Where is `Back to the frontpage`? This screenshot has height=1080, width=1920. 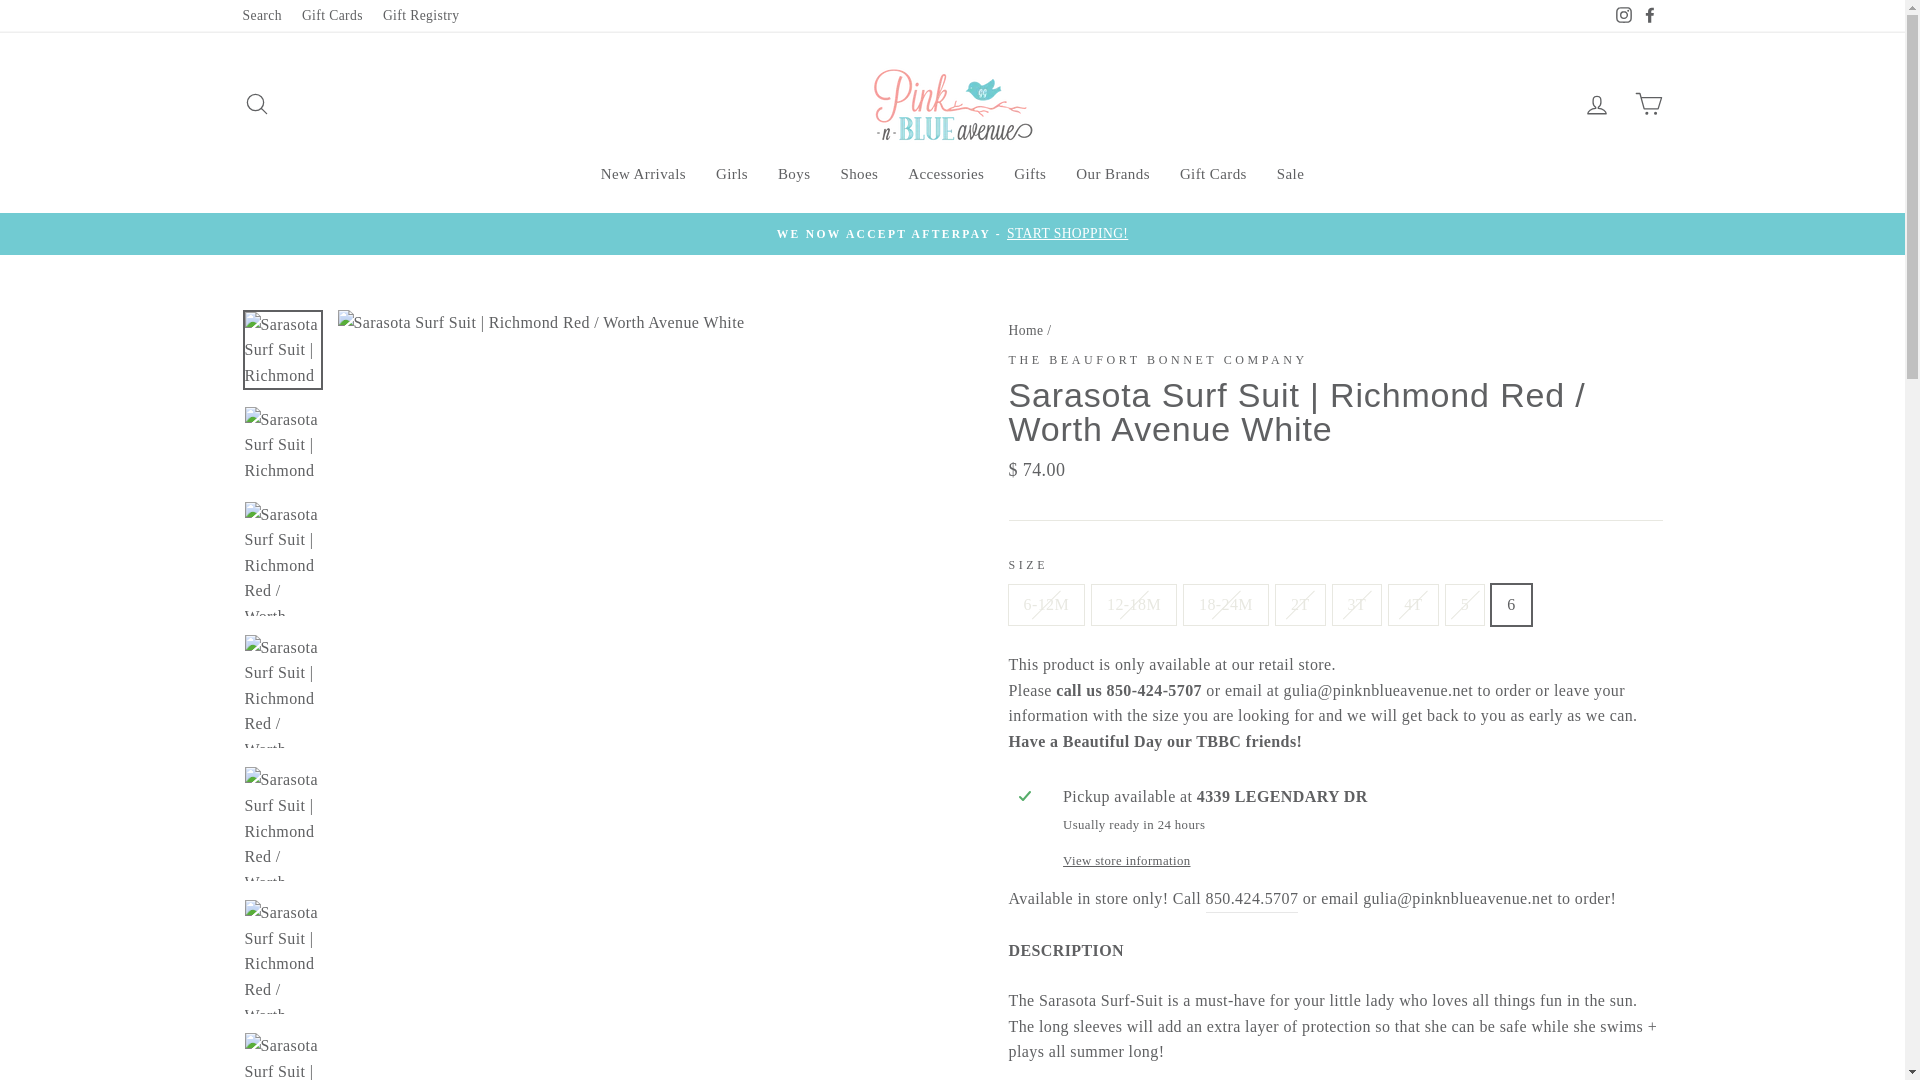 Back to the frontpage is located at coordinates (1025, 328).